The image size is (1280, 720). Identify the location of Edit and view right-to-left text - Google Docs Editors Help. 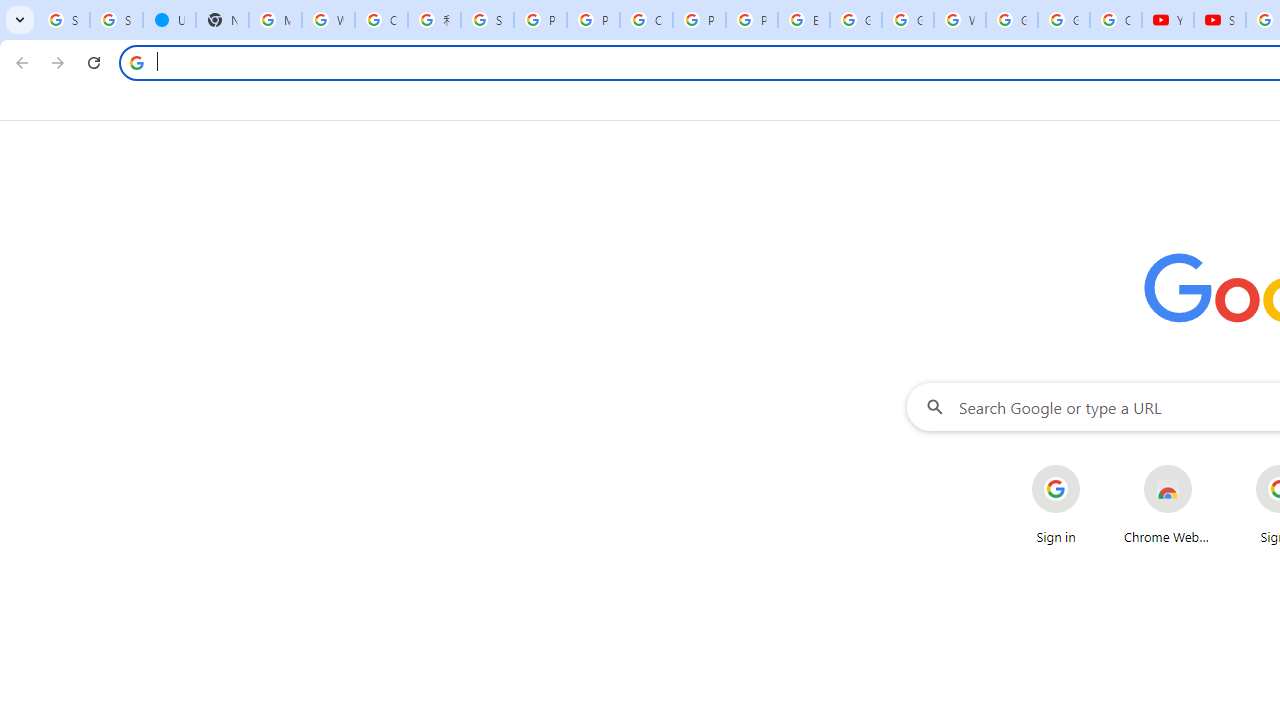
(804, 20).